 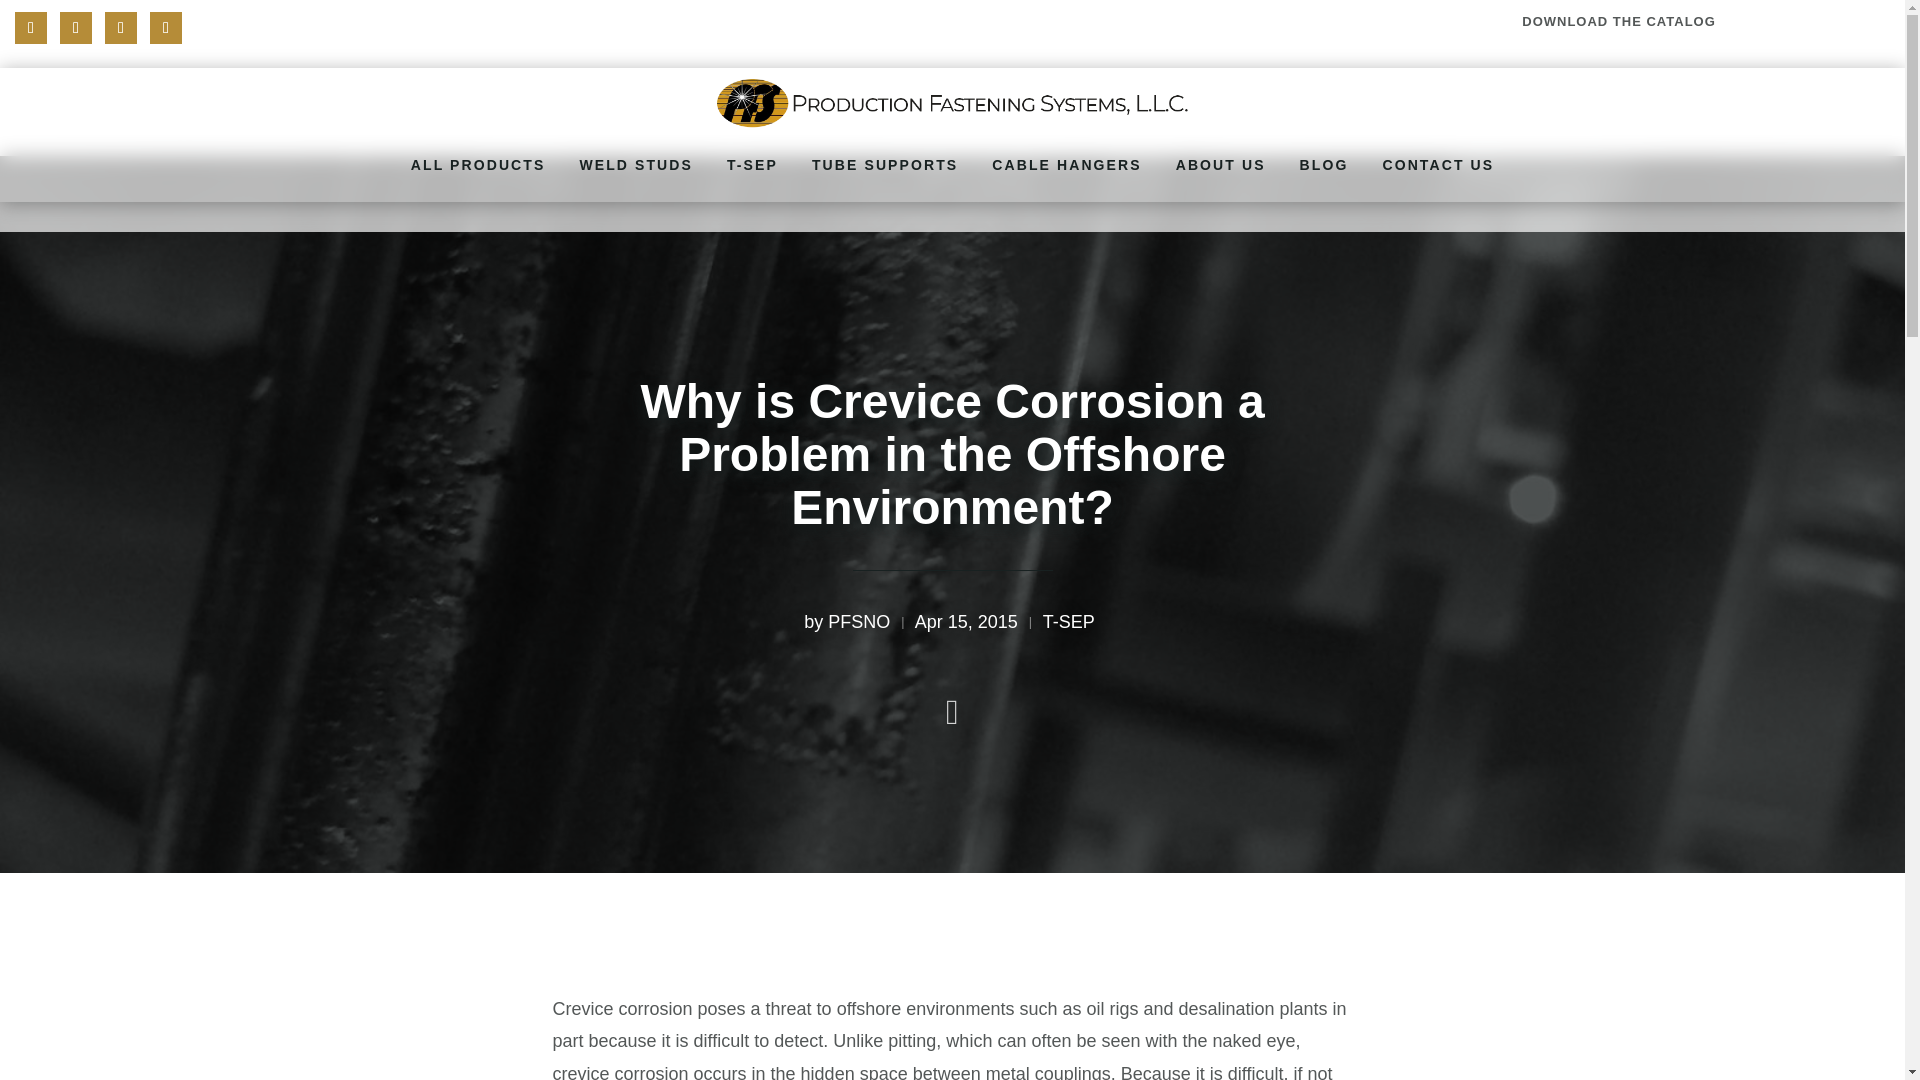 I want to click on ALL PRODUCTS, so click(x=478, y=164).